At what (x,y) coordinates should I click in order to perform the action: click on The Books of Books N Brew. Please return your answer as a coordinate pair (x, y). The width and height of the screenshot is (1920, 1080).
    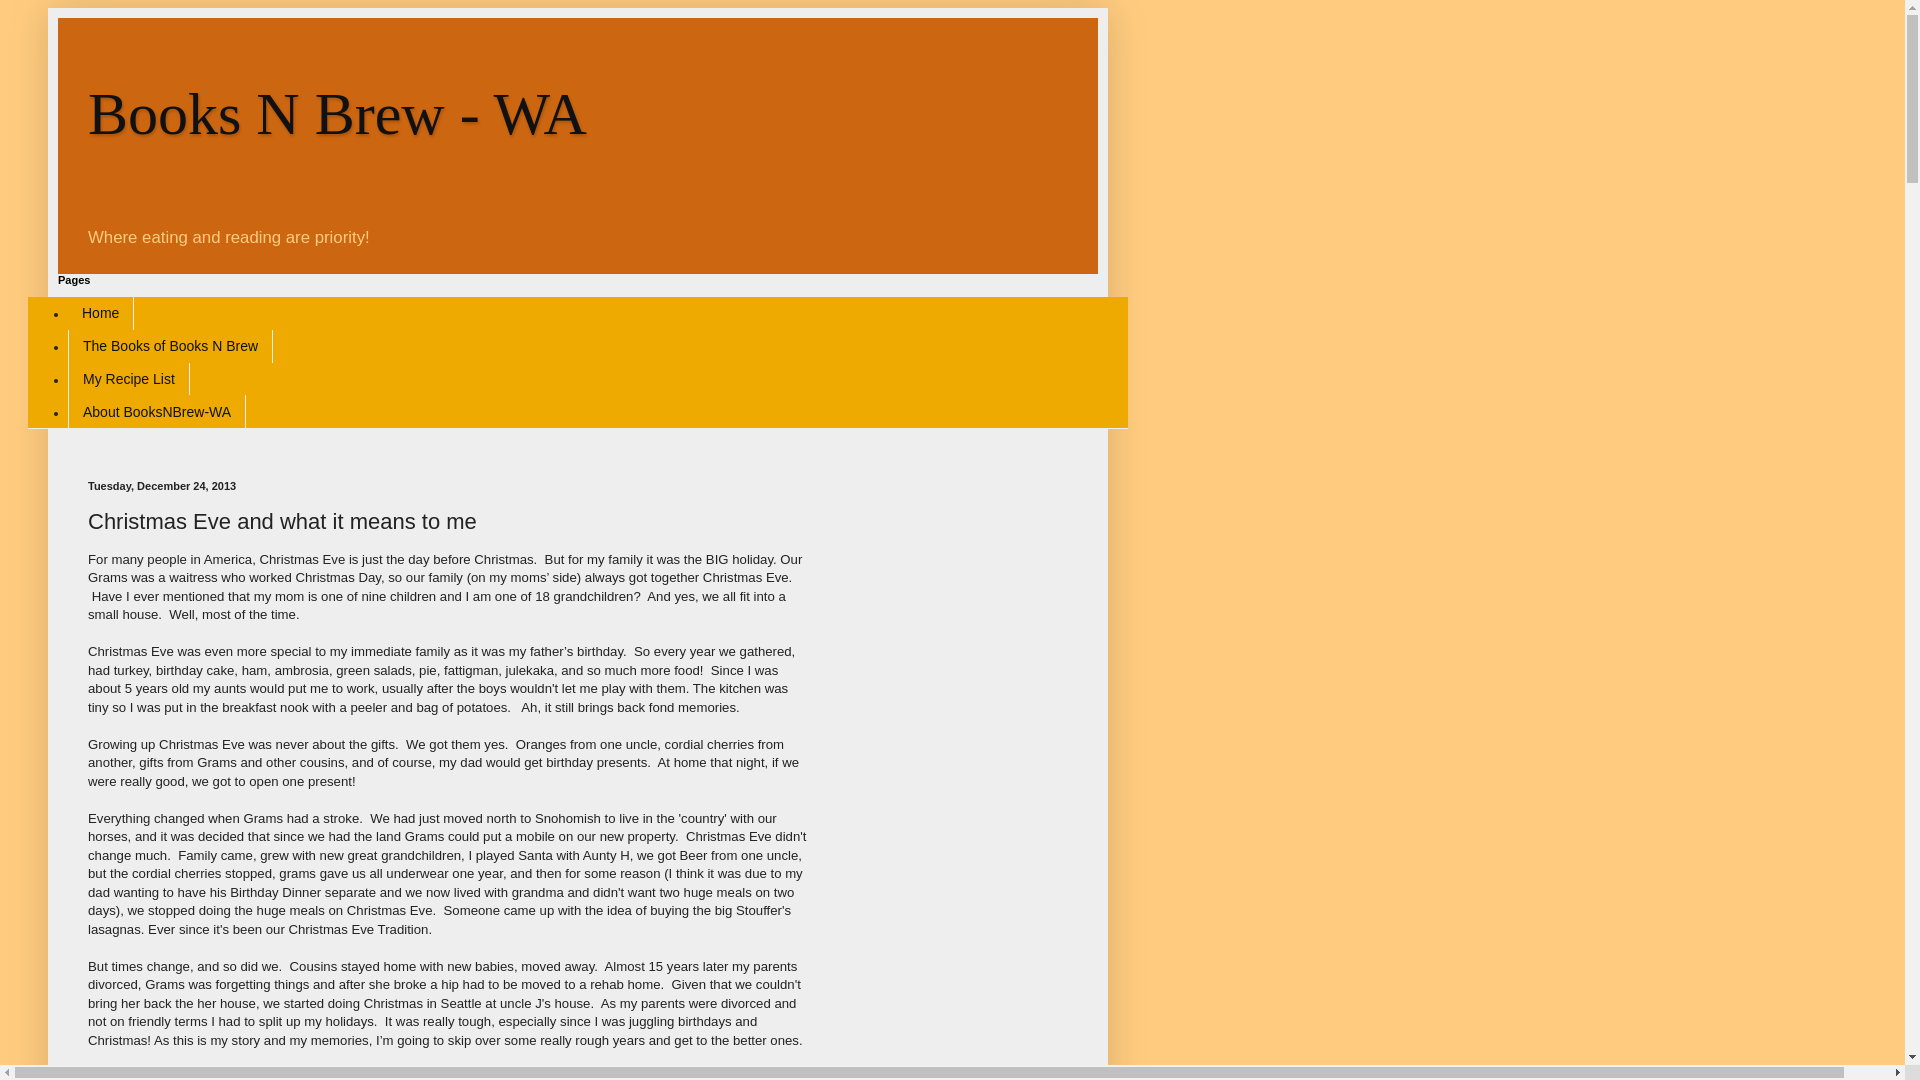
    Looking at the image, I should click on (170, 346).